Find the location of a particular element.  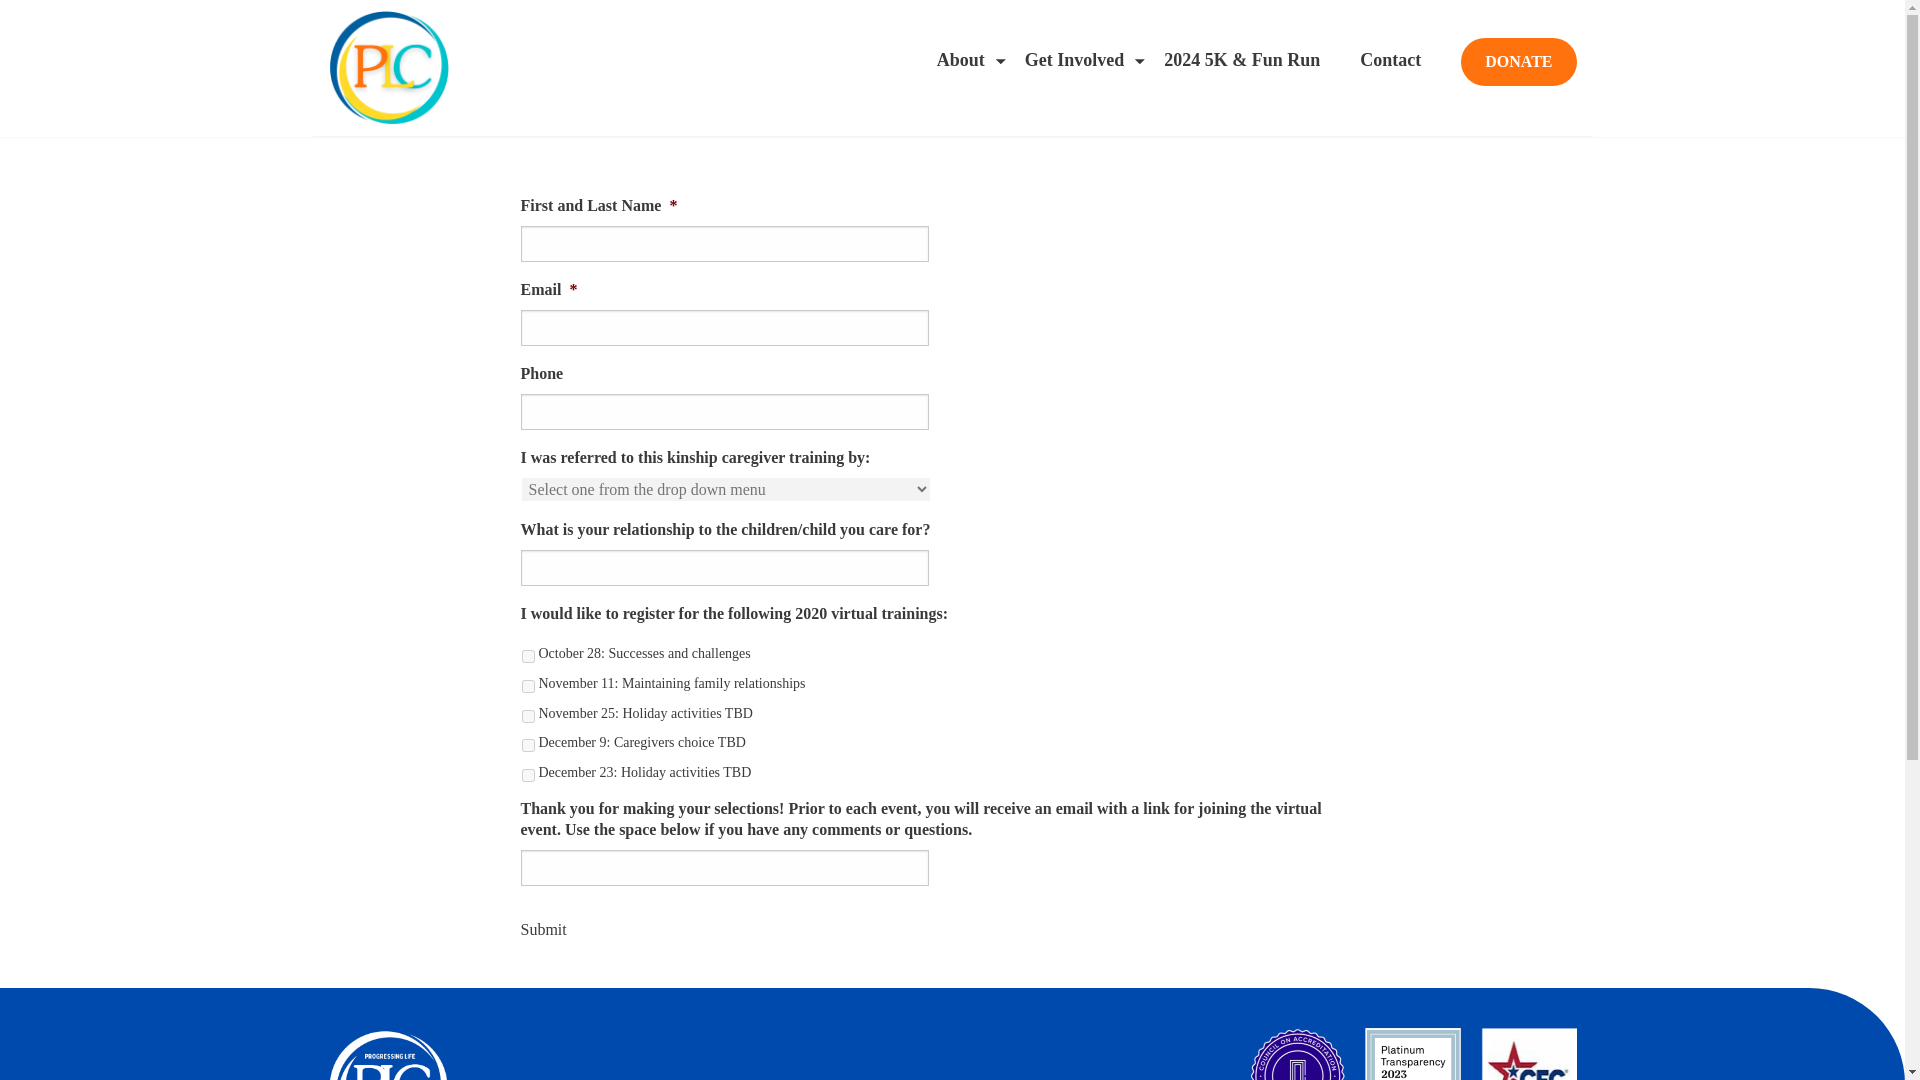

November 25: Holiday activities TBD is located at coordinates (528, 716).